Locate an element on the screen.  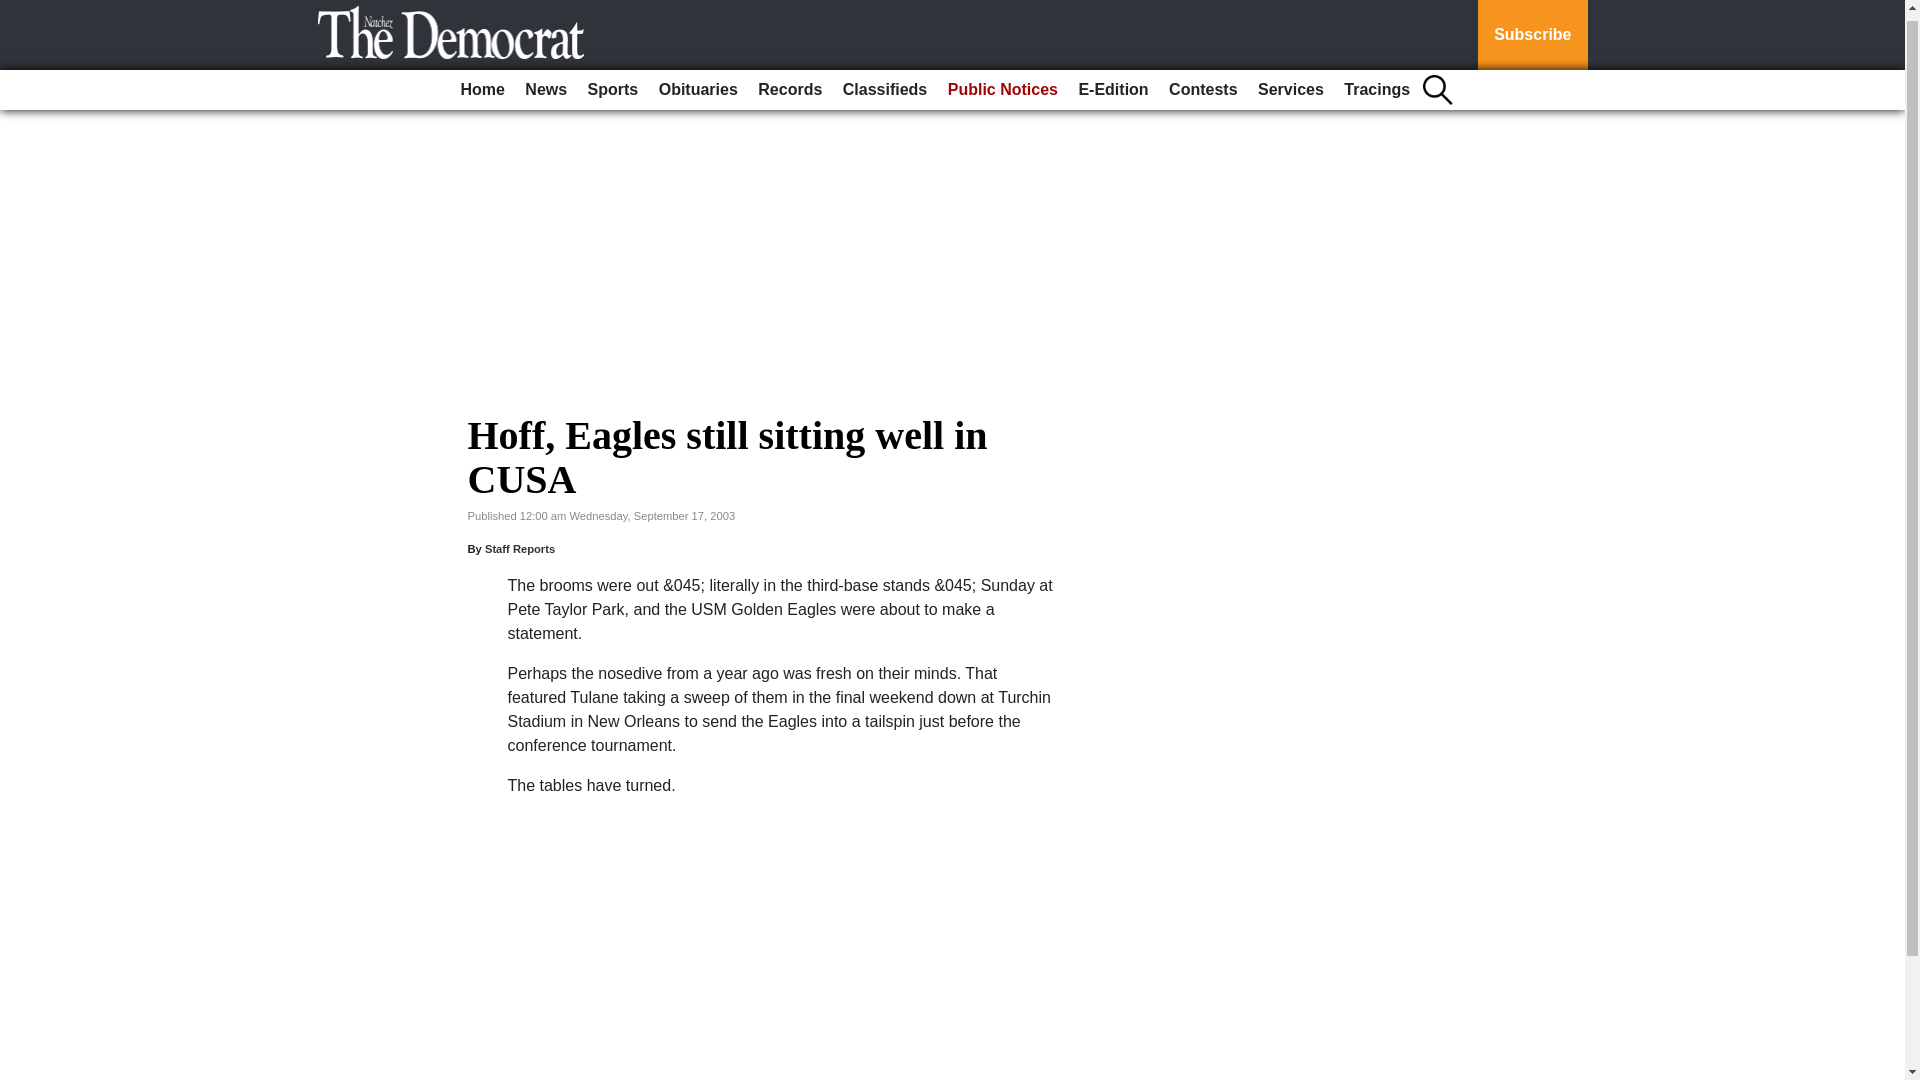
Go is located at coordinates (18, 8).